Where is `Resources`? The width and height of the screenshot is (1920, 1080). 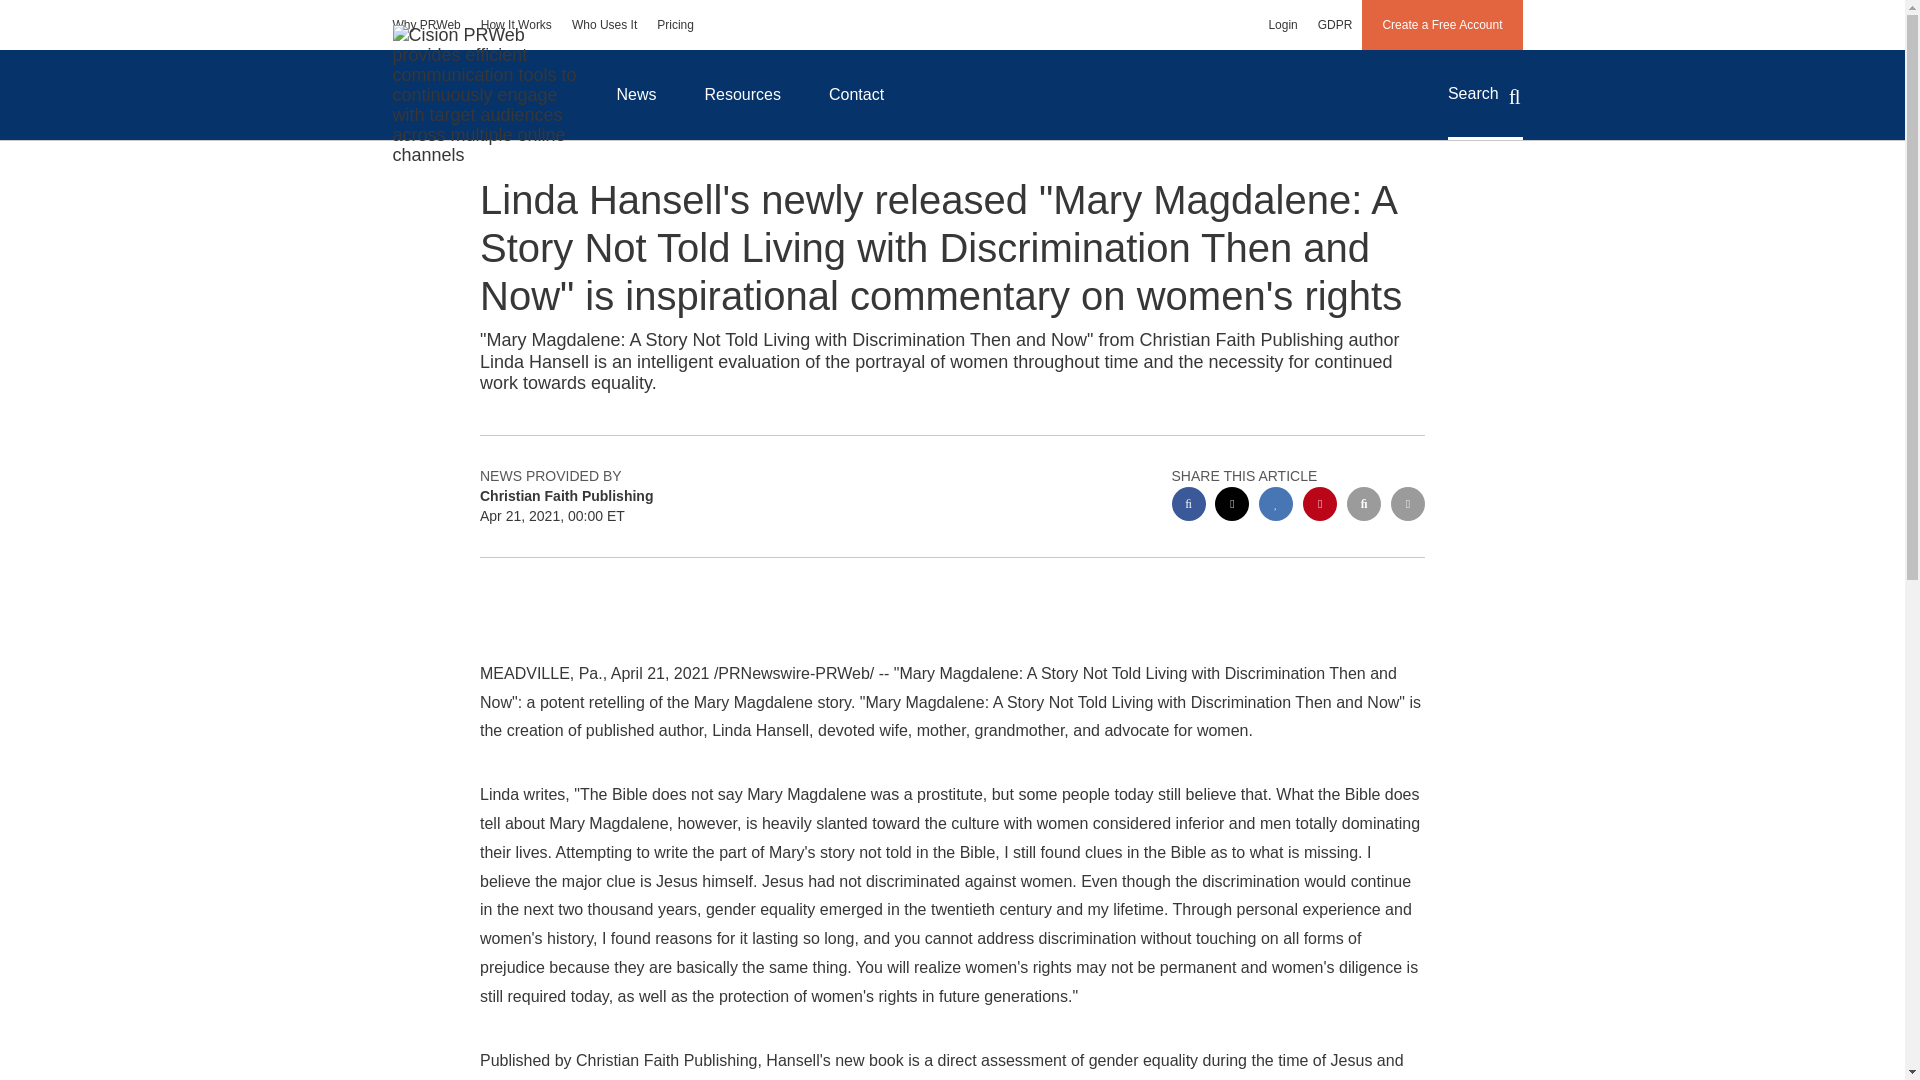
Resources is located at coordinates (742, 94).